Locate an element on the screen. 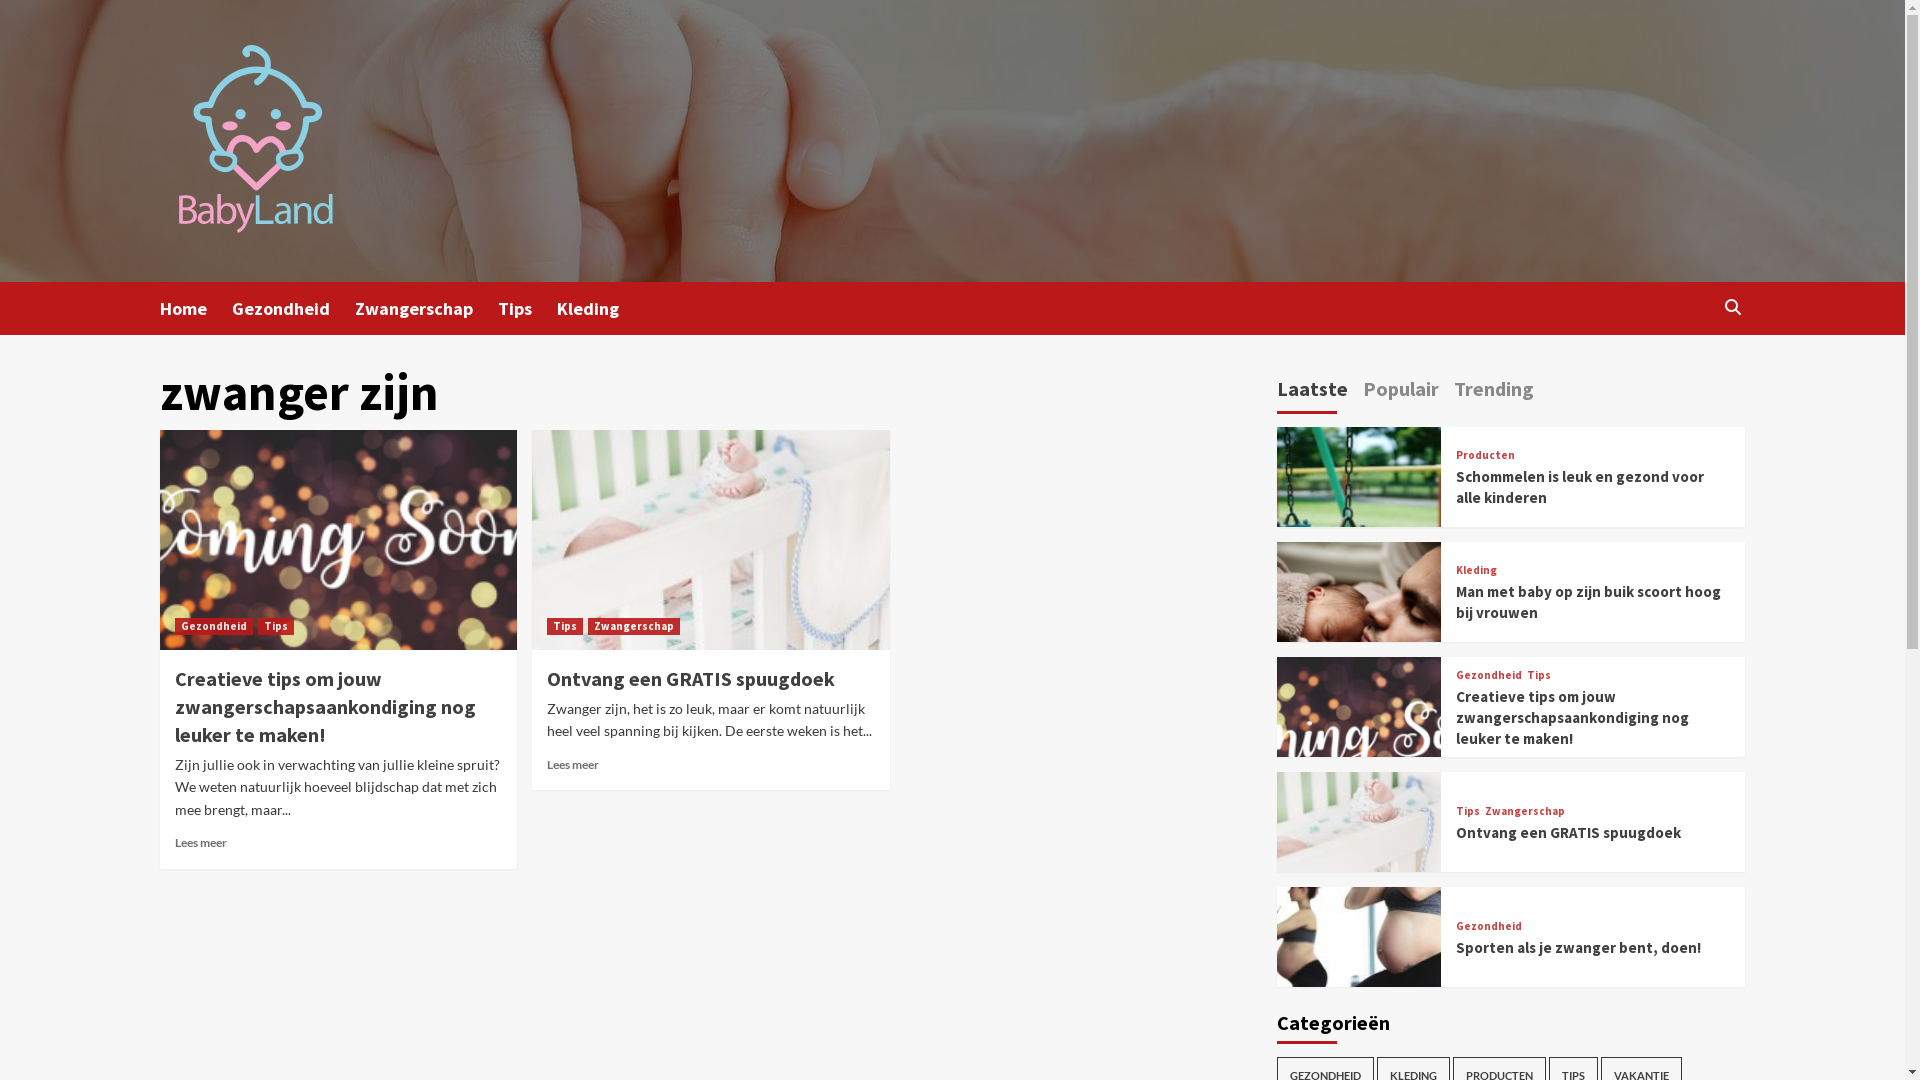  Tips is located at coordinates (276, 626).